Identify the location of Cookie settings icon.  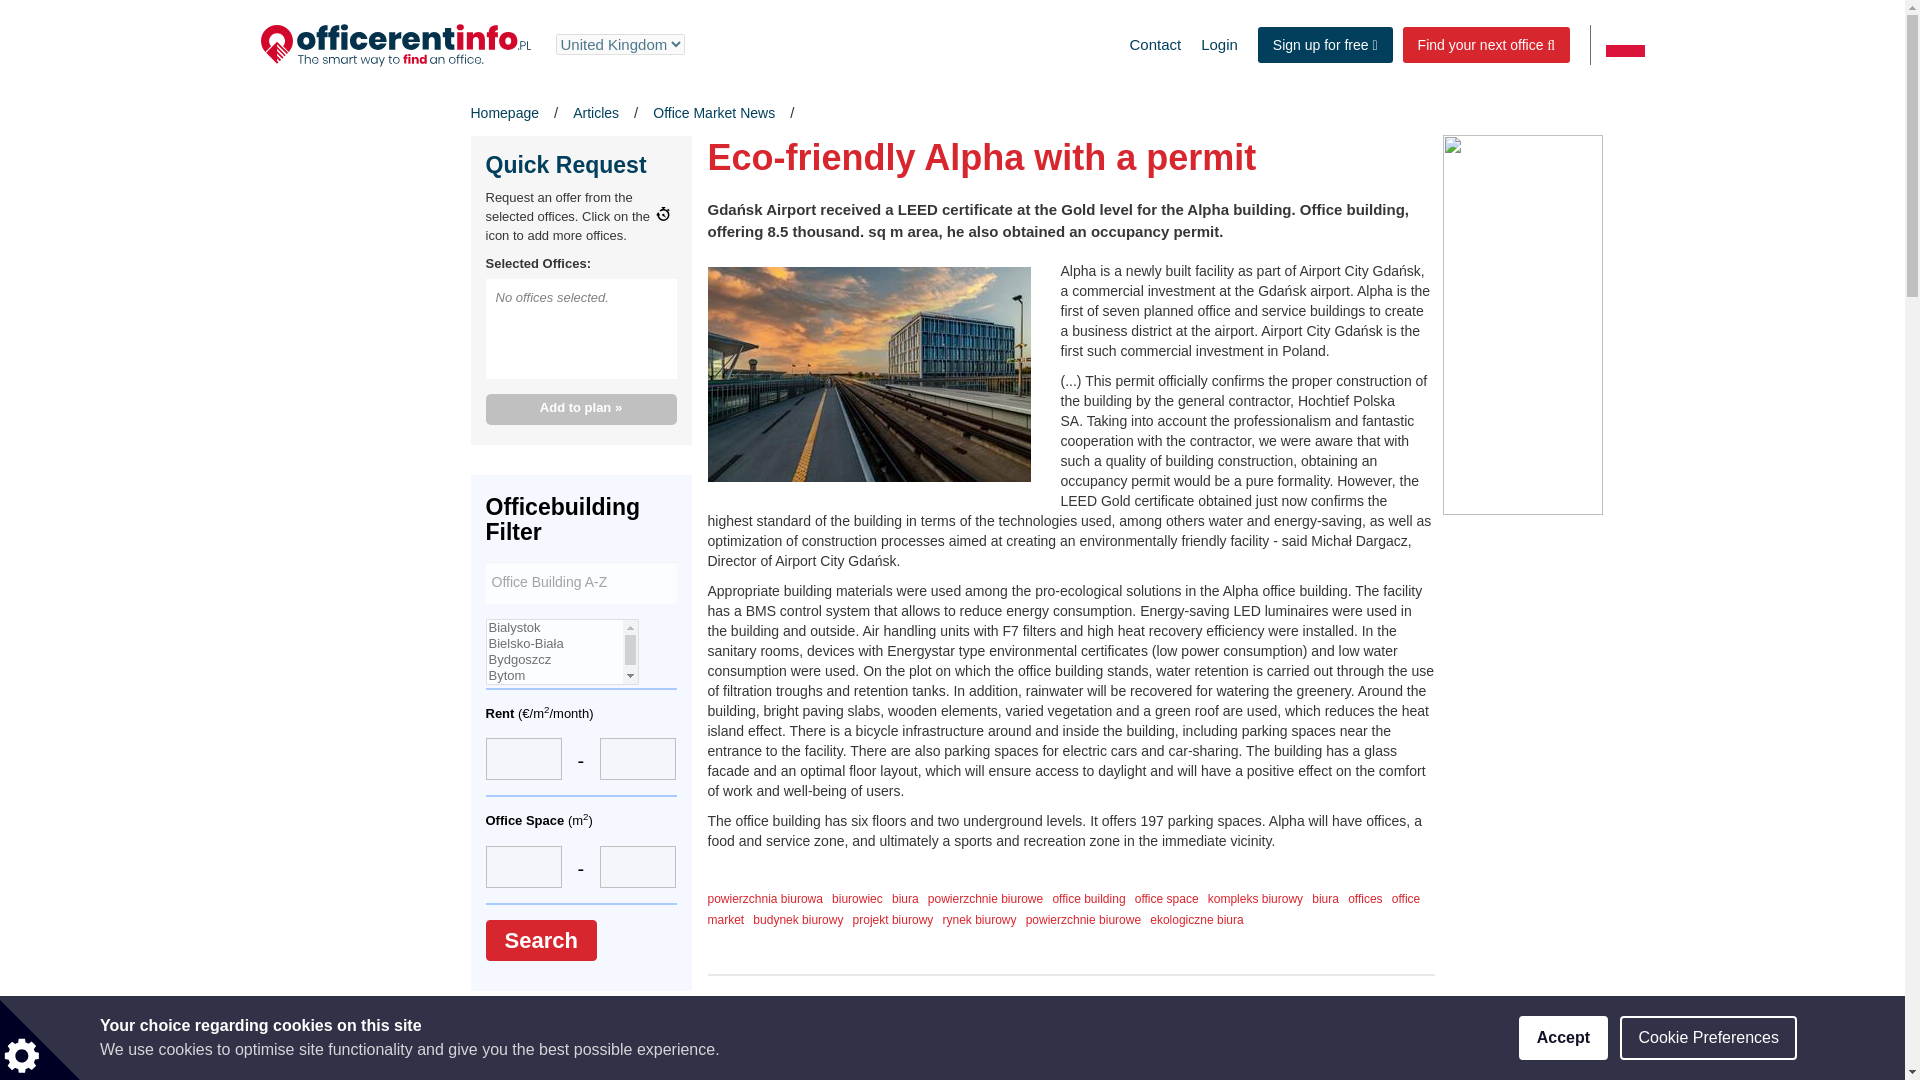
(40, 1040).